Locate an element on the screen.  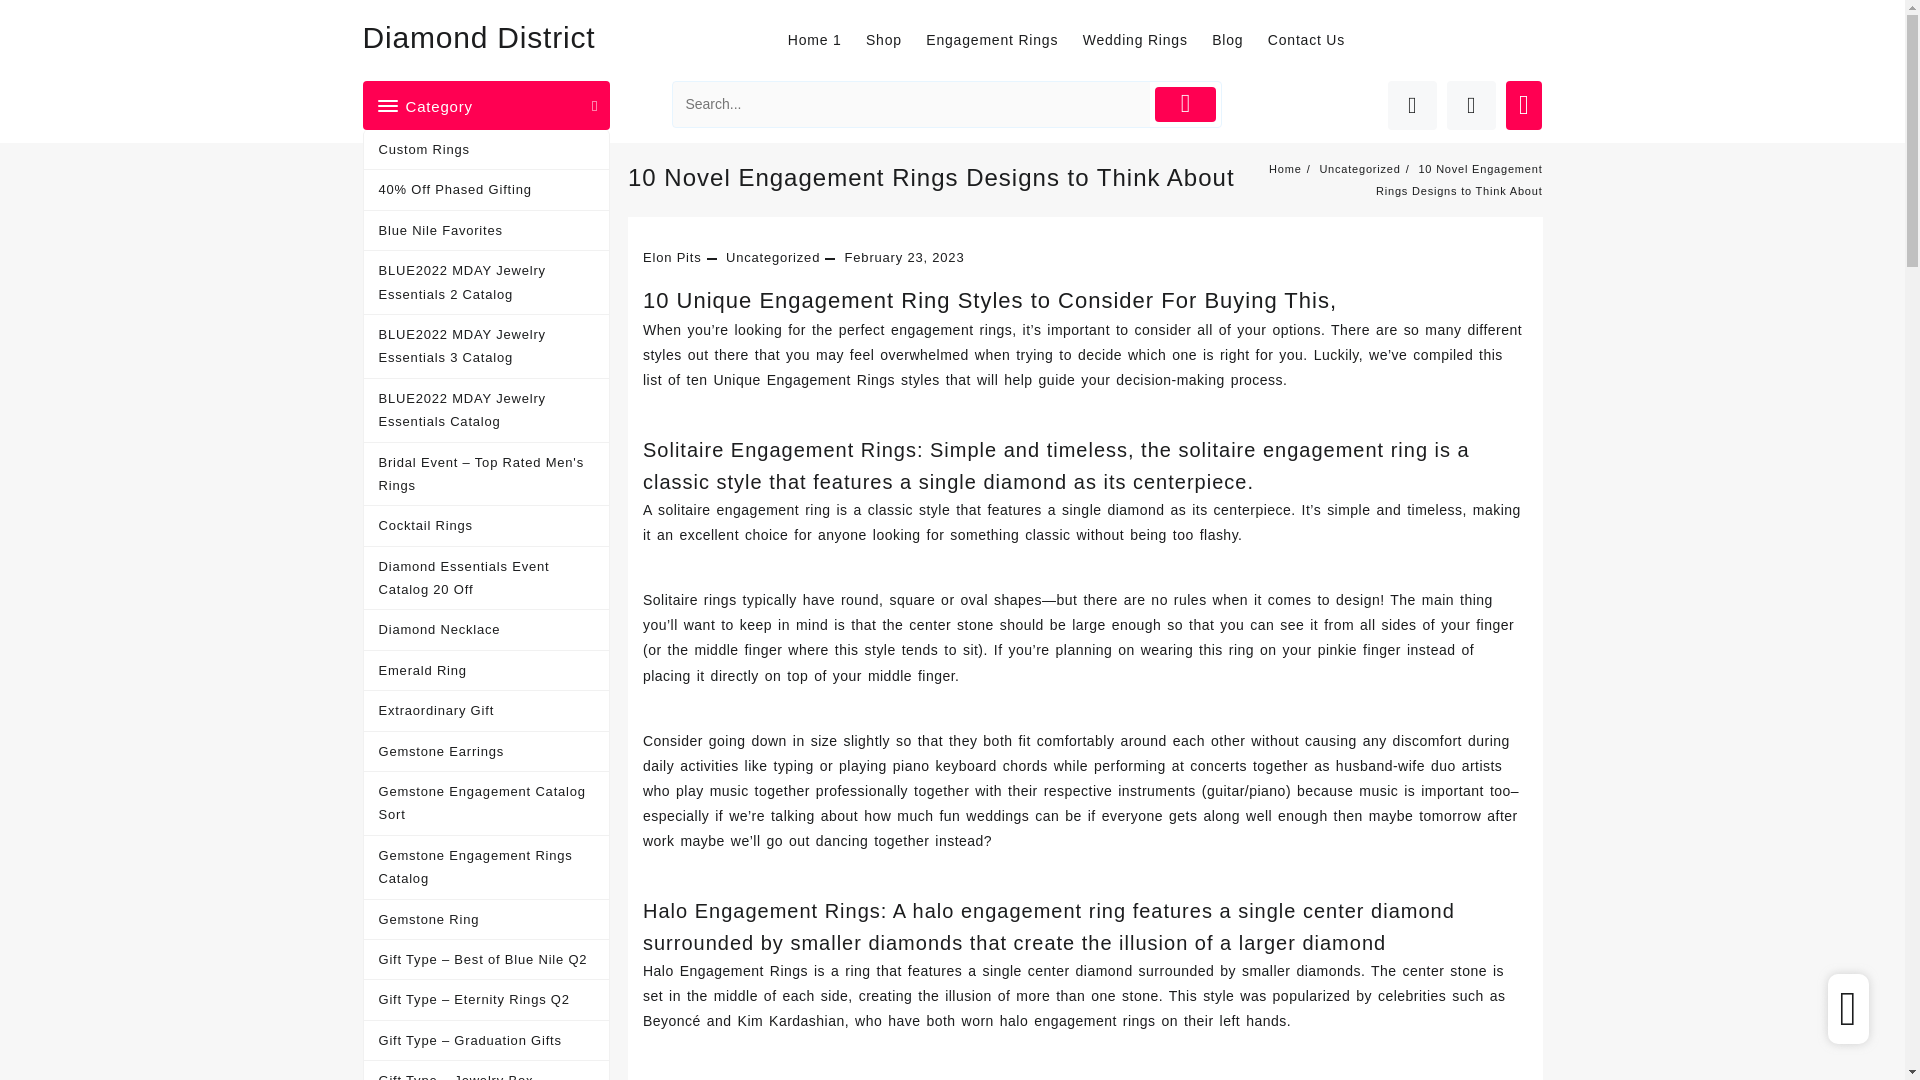
Gemstone Engagement Catalog Sort is located at coordinates (487, 804).